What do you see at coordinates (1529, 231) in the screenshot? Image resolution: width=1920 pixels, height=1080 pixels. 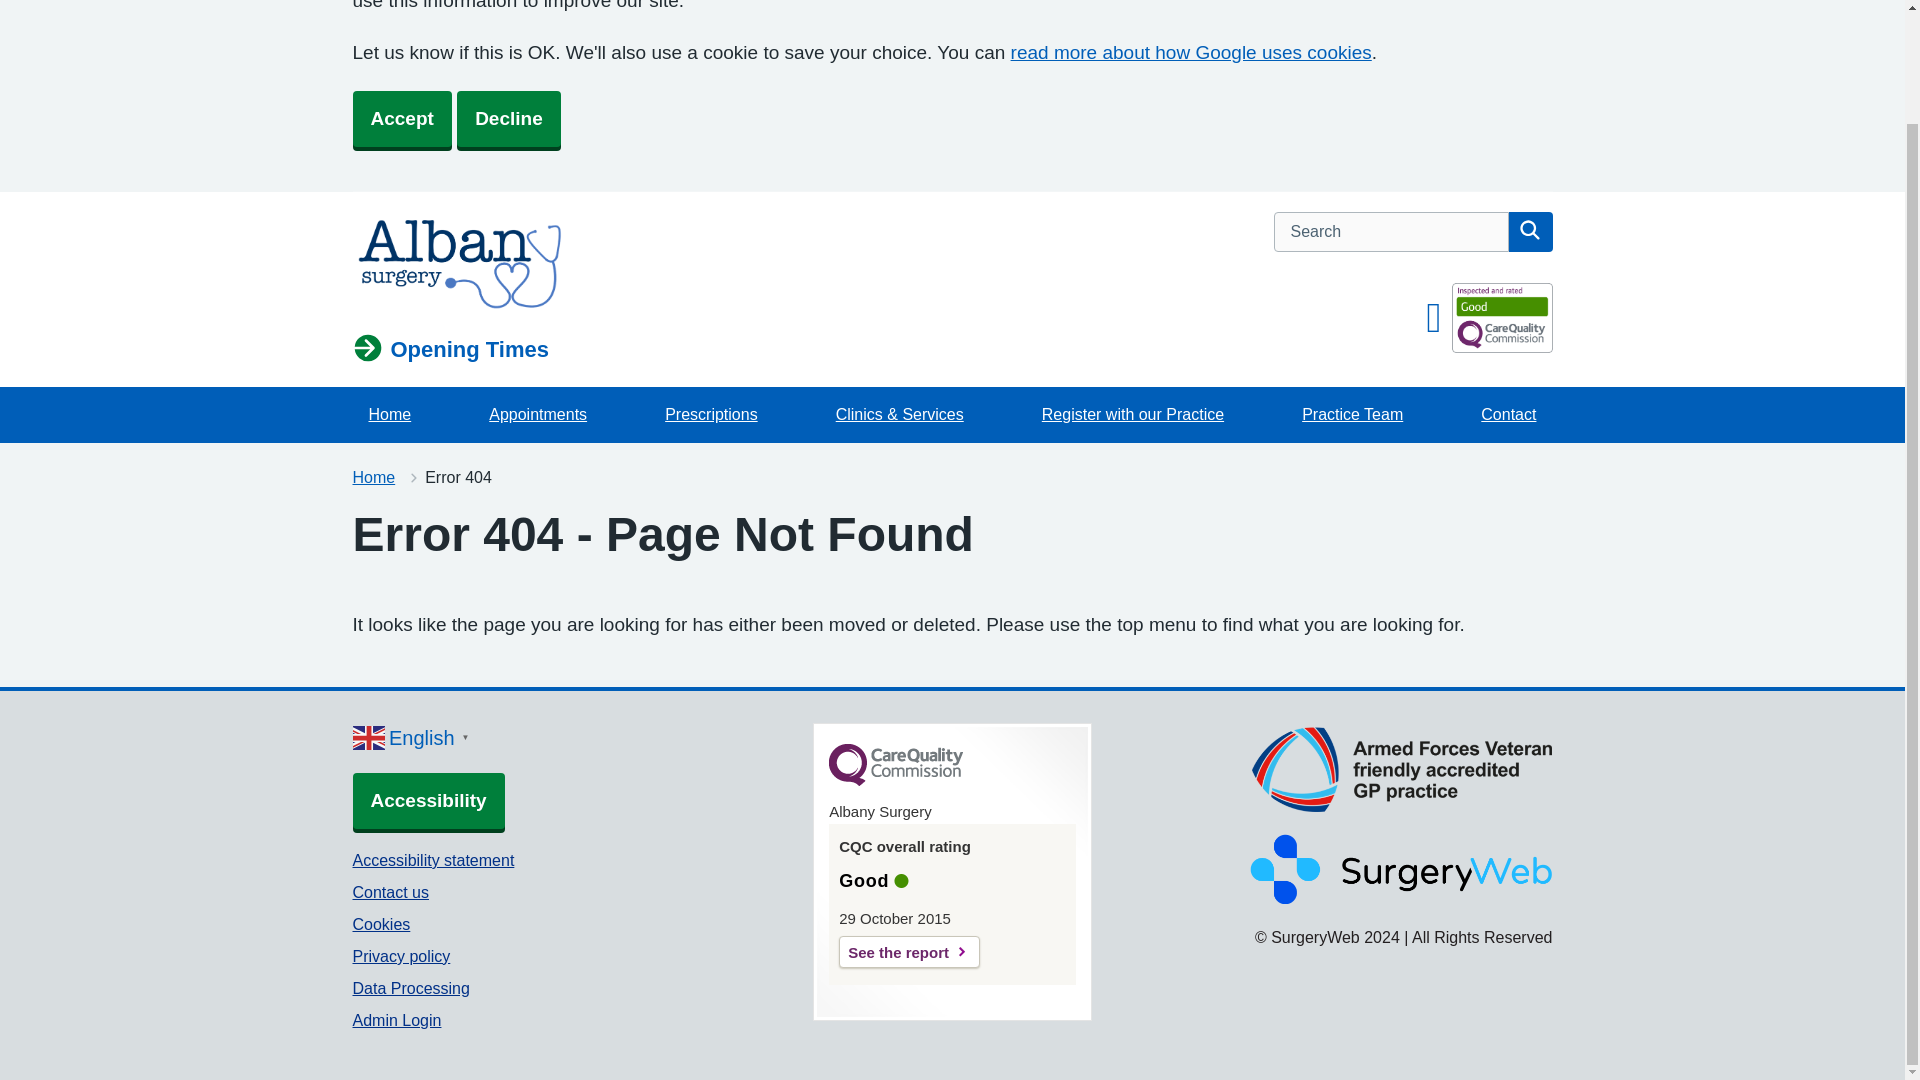 I see `Search` at bounding box center [1529, 231].